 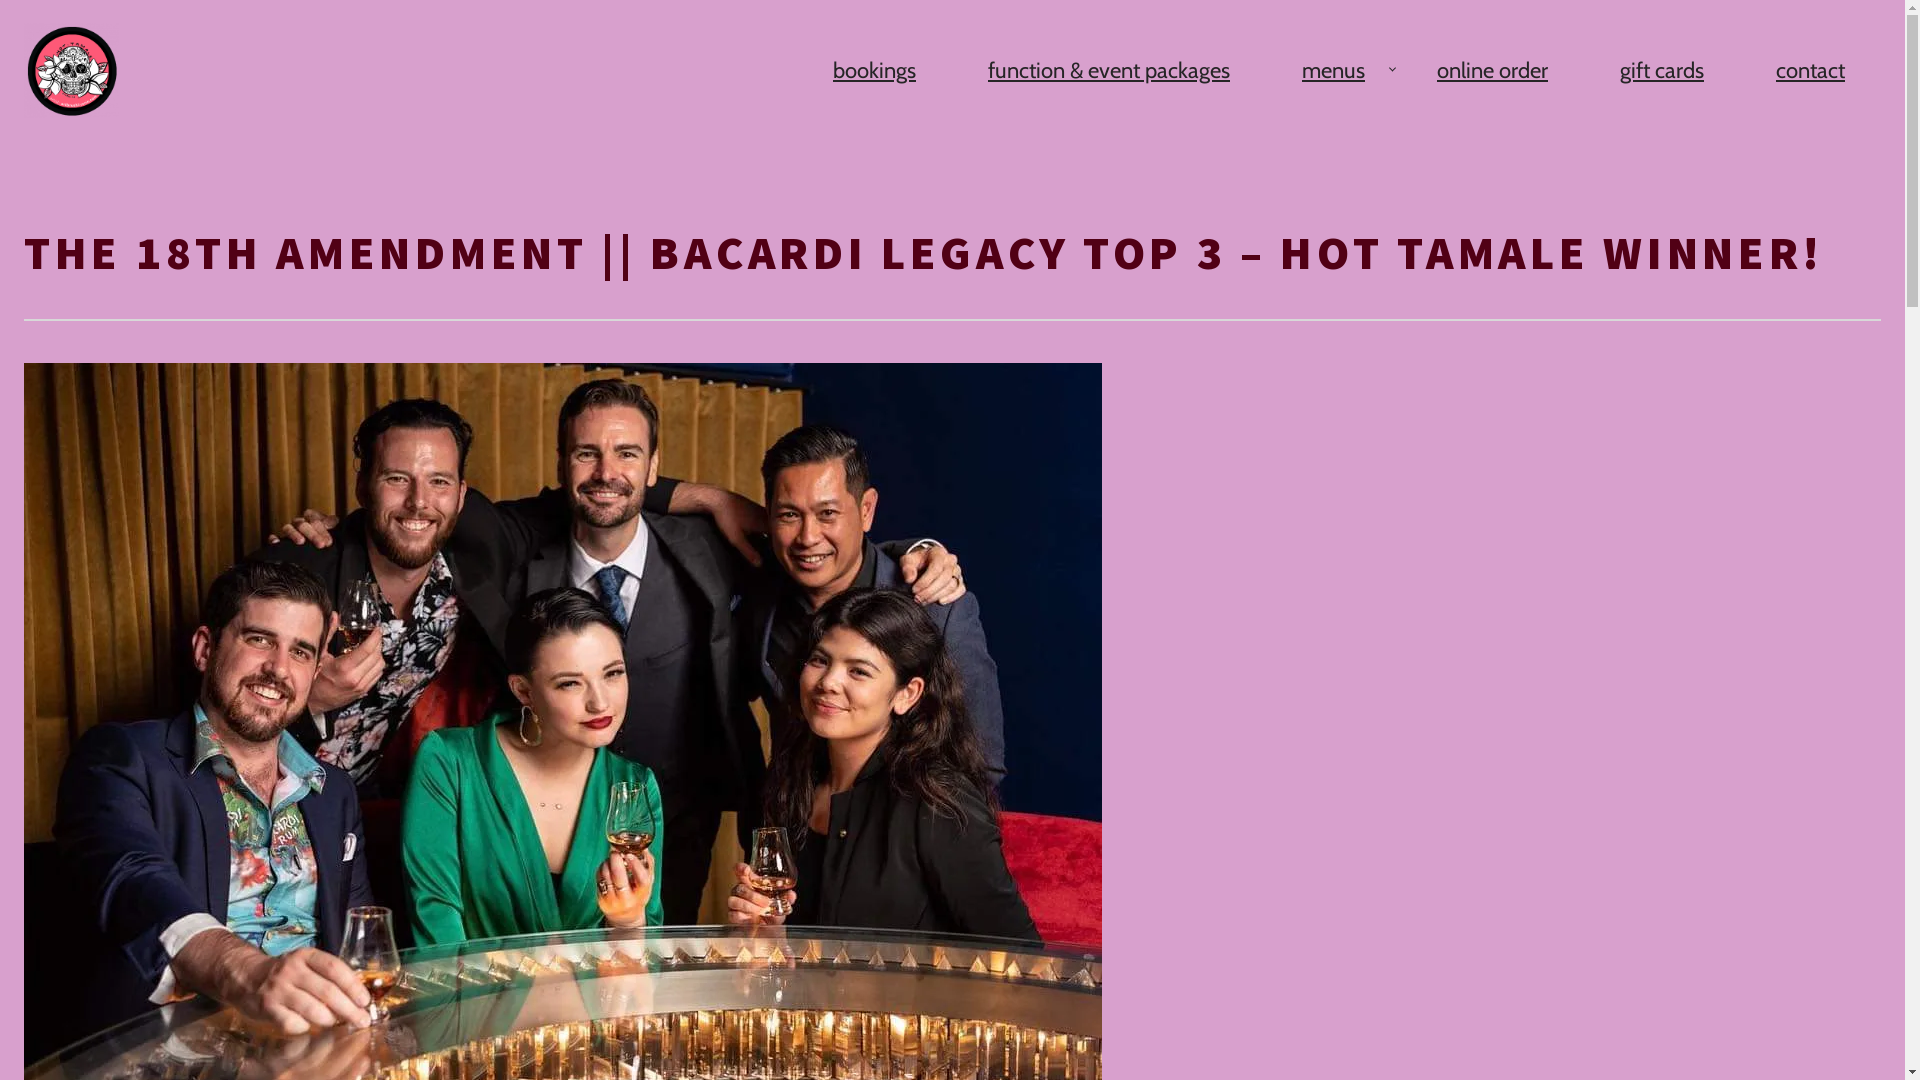 What do you see at coordinates (1492, 71) in the screenshot?
I see `online order` at bounding box center [1492, 71].